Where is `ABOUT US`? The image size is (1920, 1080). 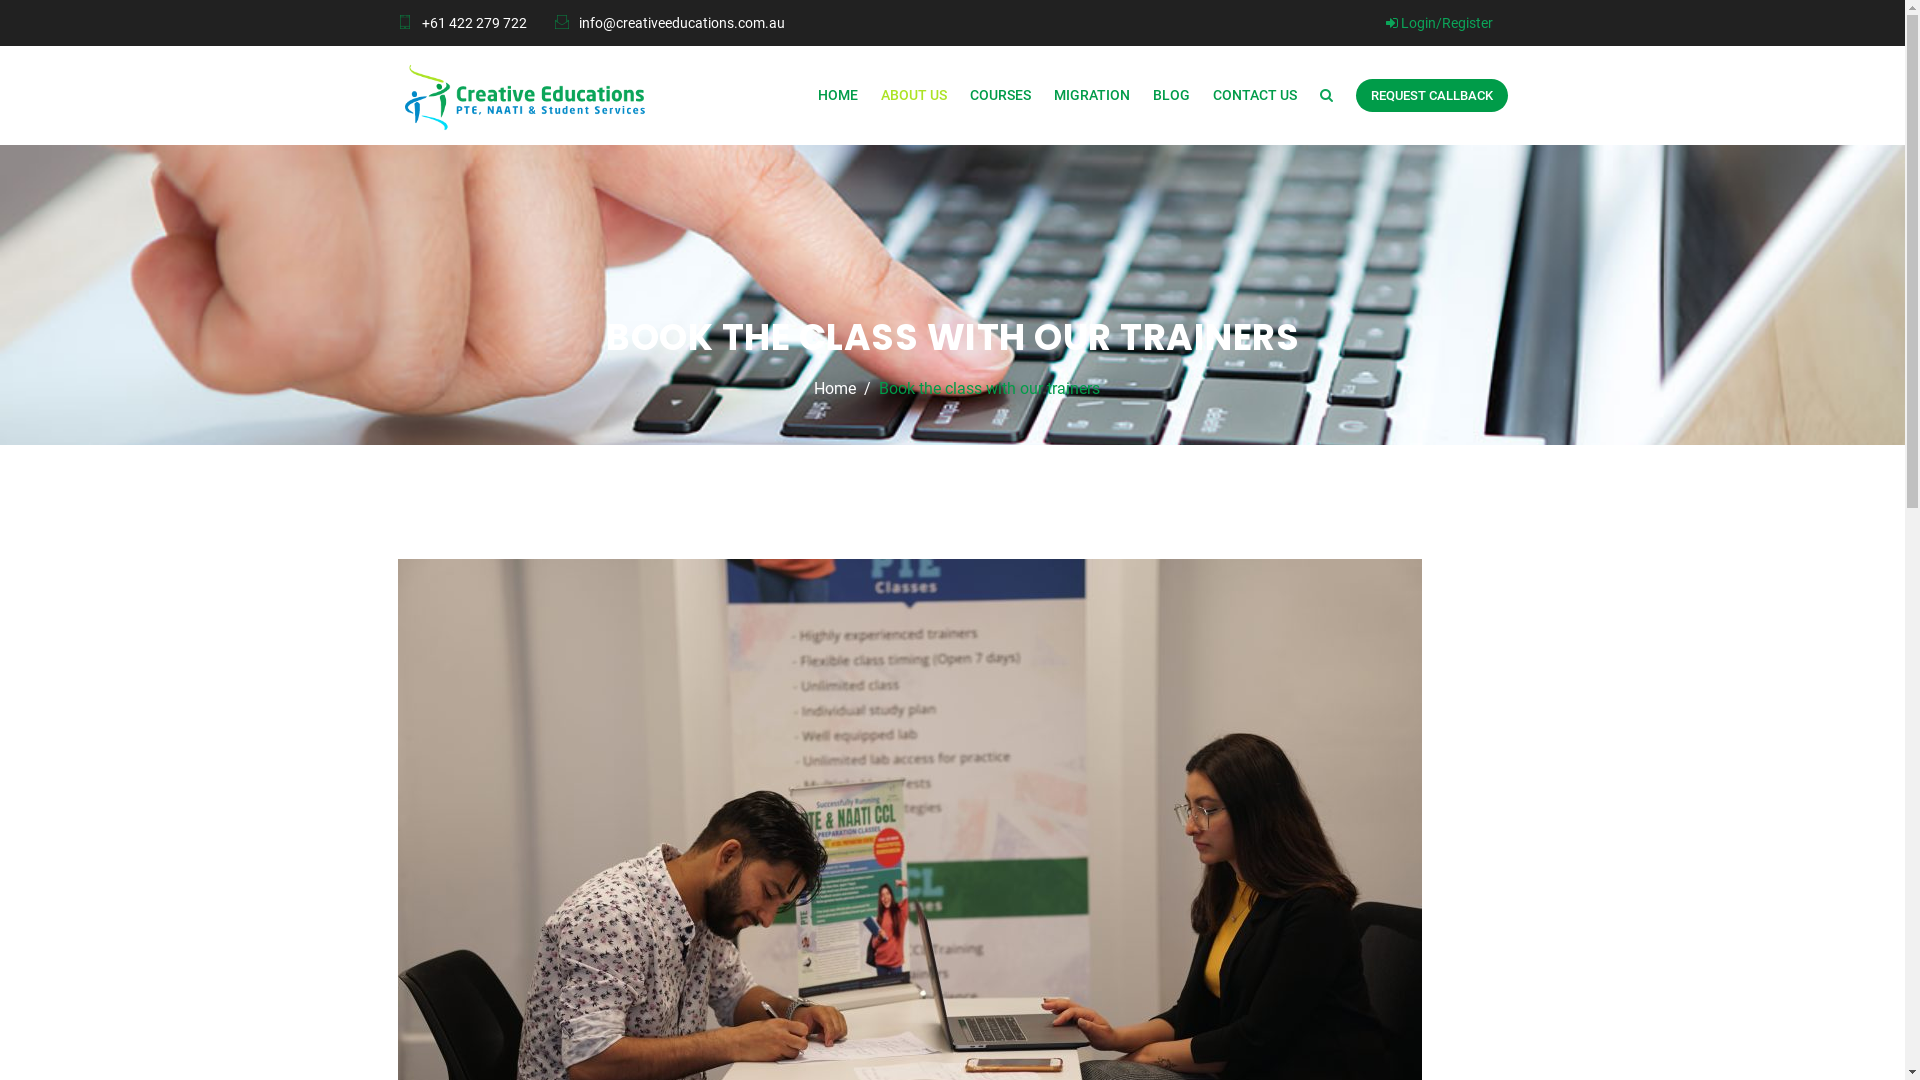 ABOUT US is located at coordinates (913, 96).